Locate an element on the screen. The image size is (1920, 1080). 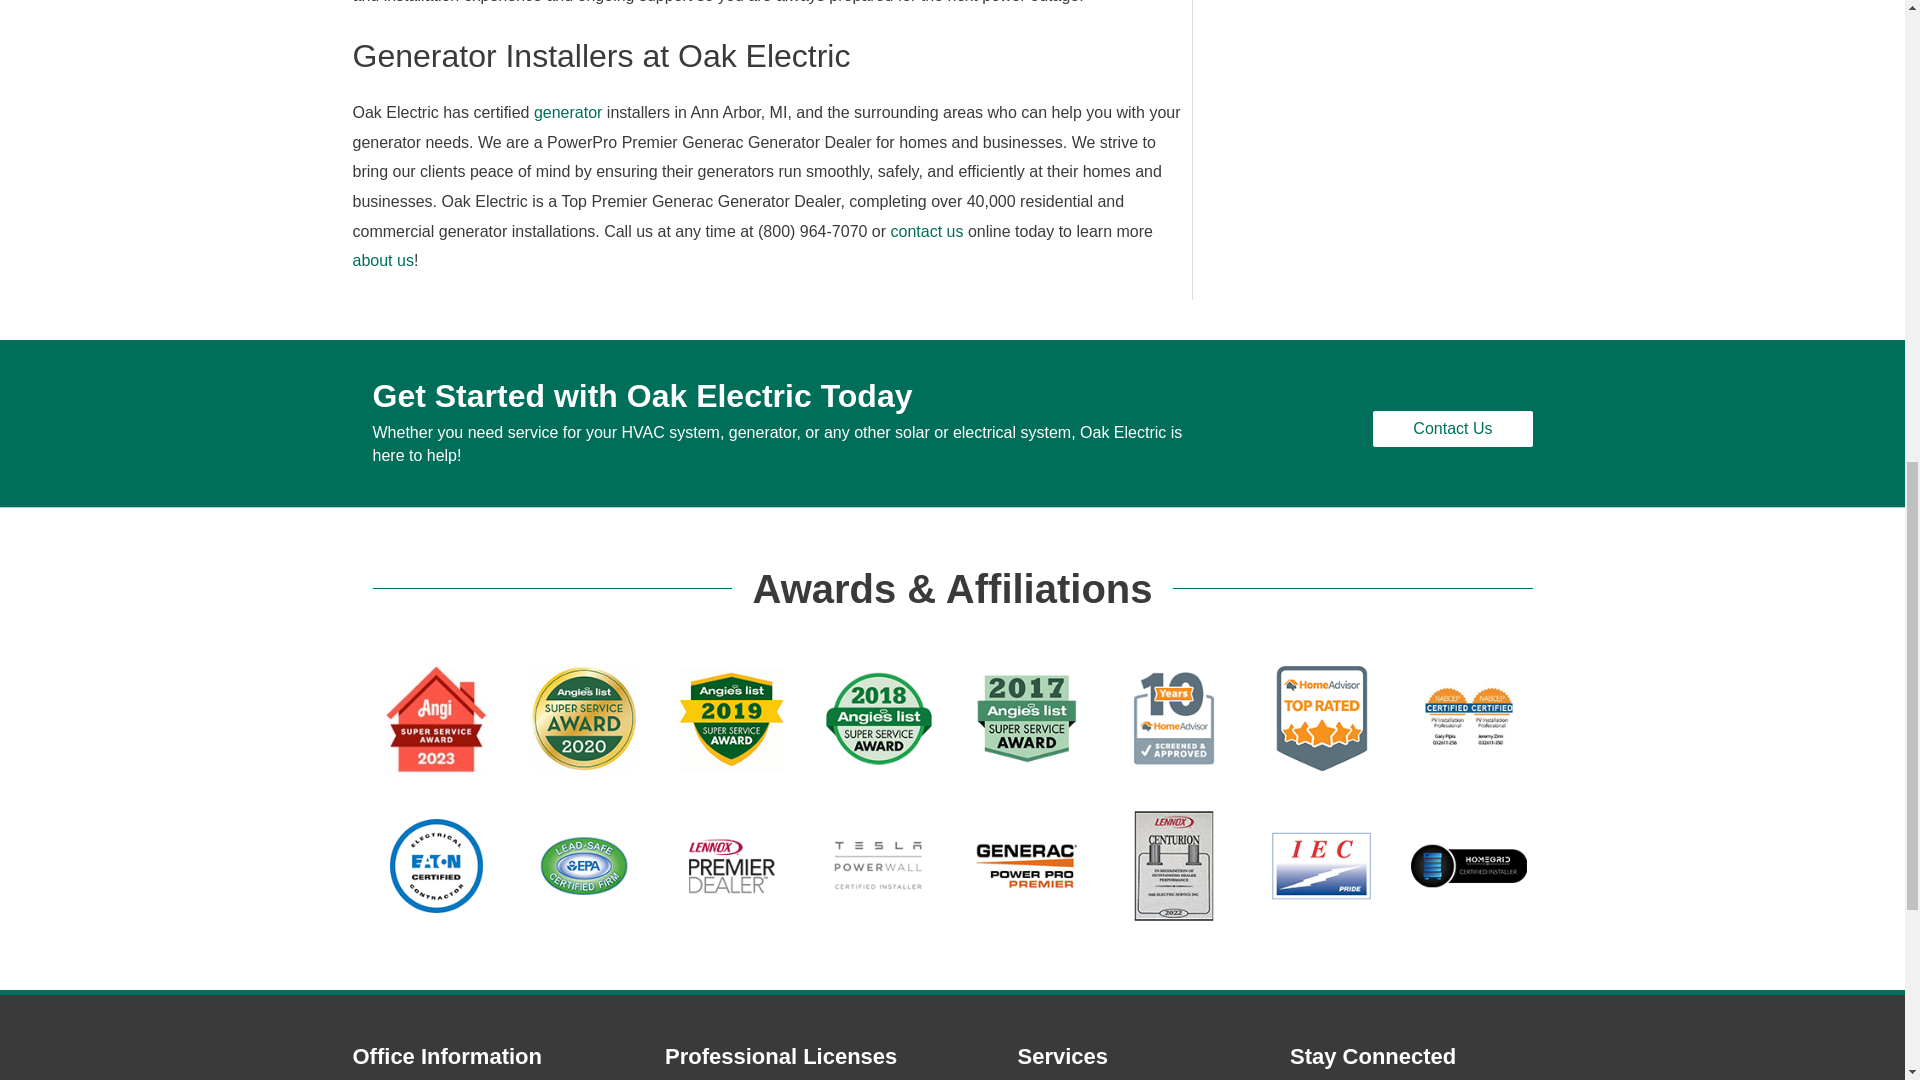
Angies-List-2020 is located at coordinates (584, 718).